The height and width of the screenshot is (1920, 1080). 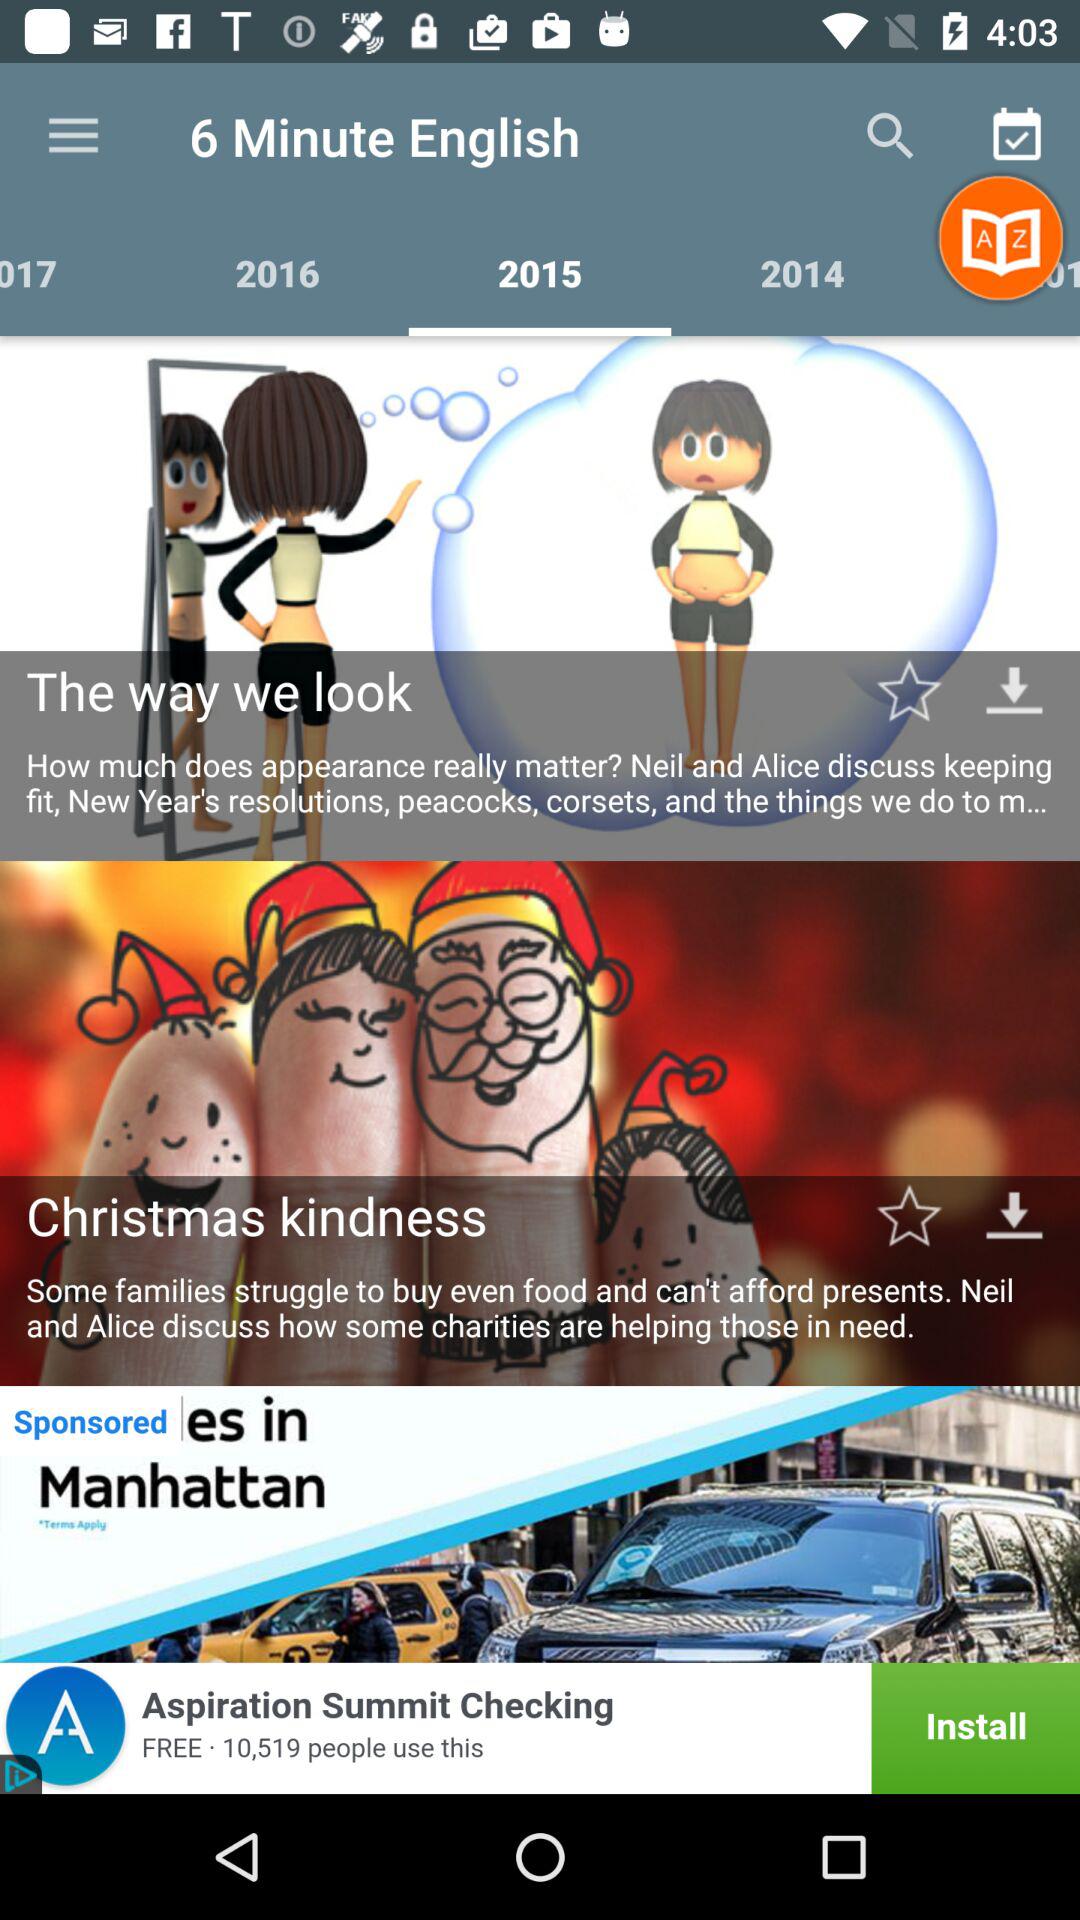 What do you see at coordinates (1016, 136) in the screenshot?
I see `launch the icon above the 2013` at bounding box center [1016, 136].